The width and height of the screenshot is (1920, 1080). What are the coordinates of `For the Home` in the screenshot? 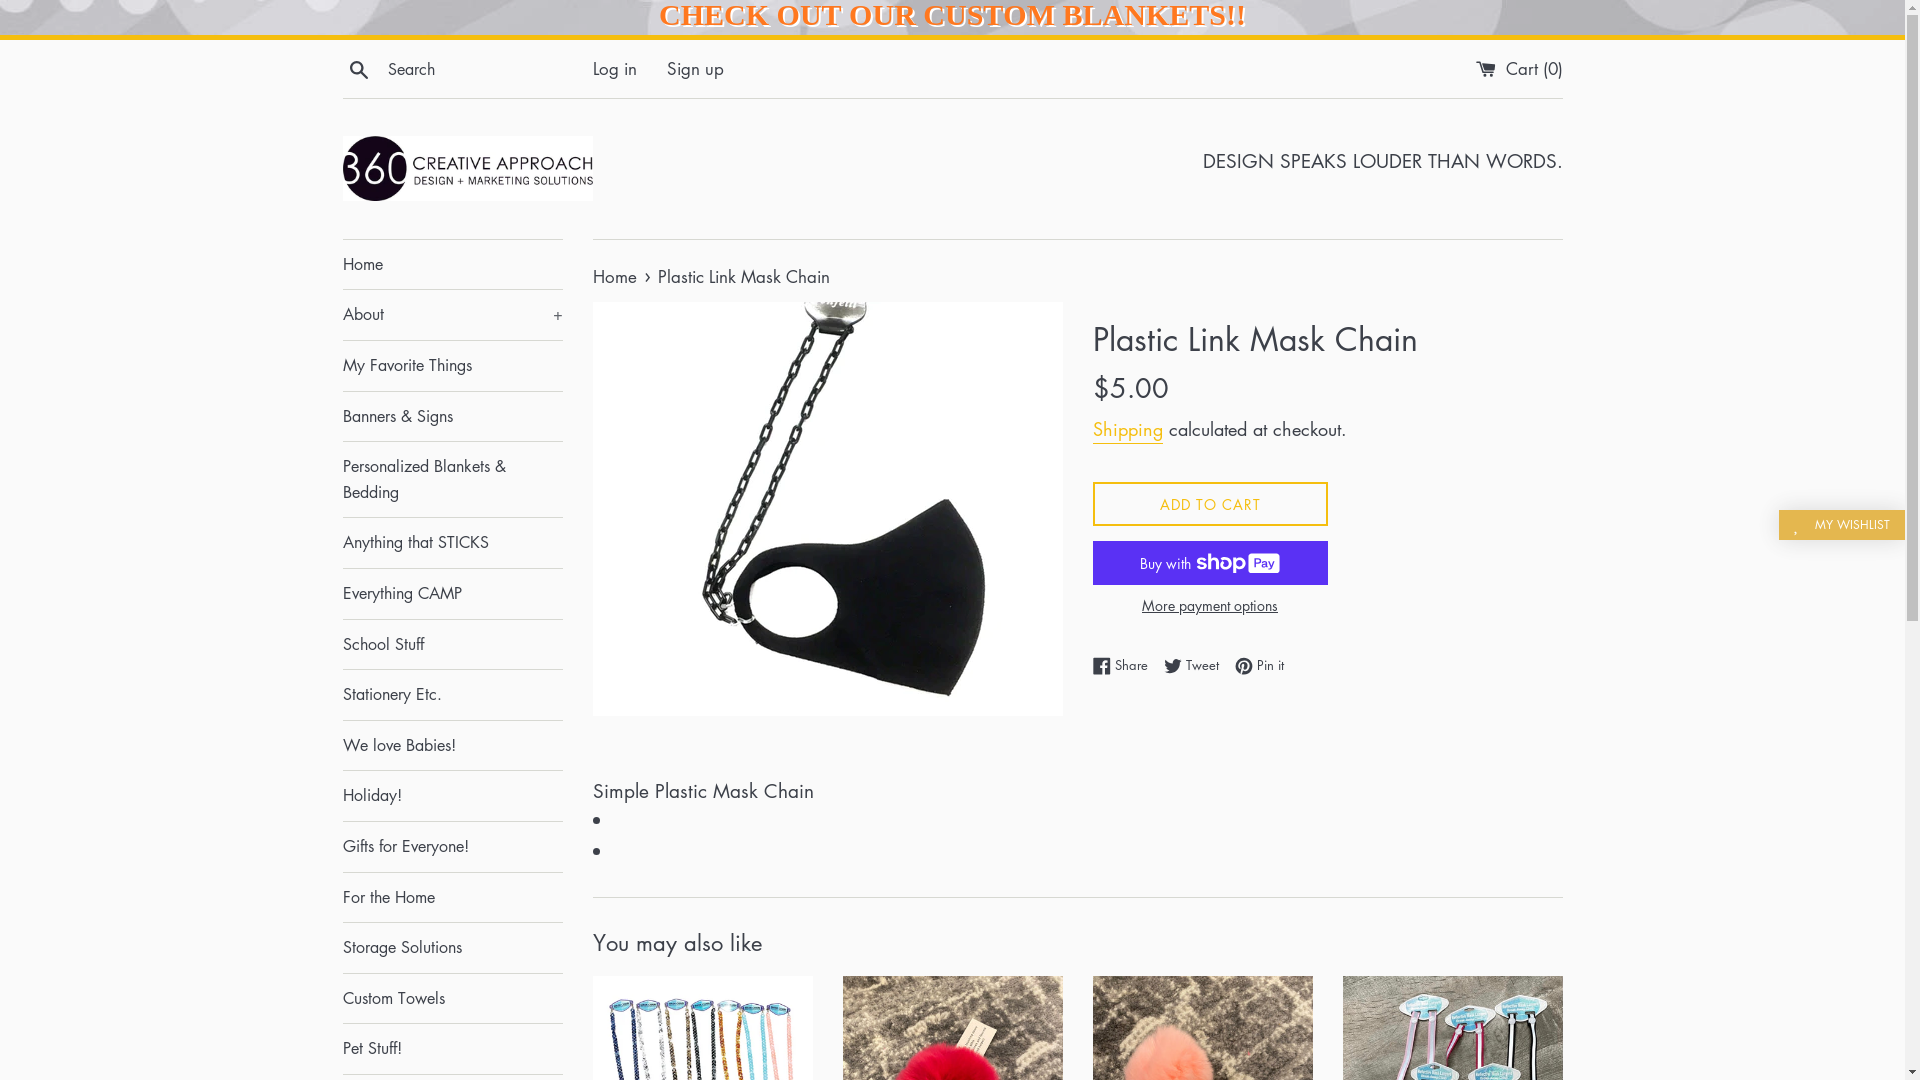 It's located at (452, 898).